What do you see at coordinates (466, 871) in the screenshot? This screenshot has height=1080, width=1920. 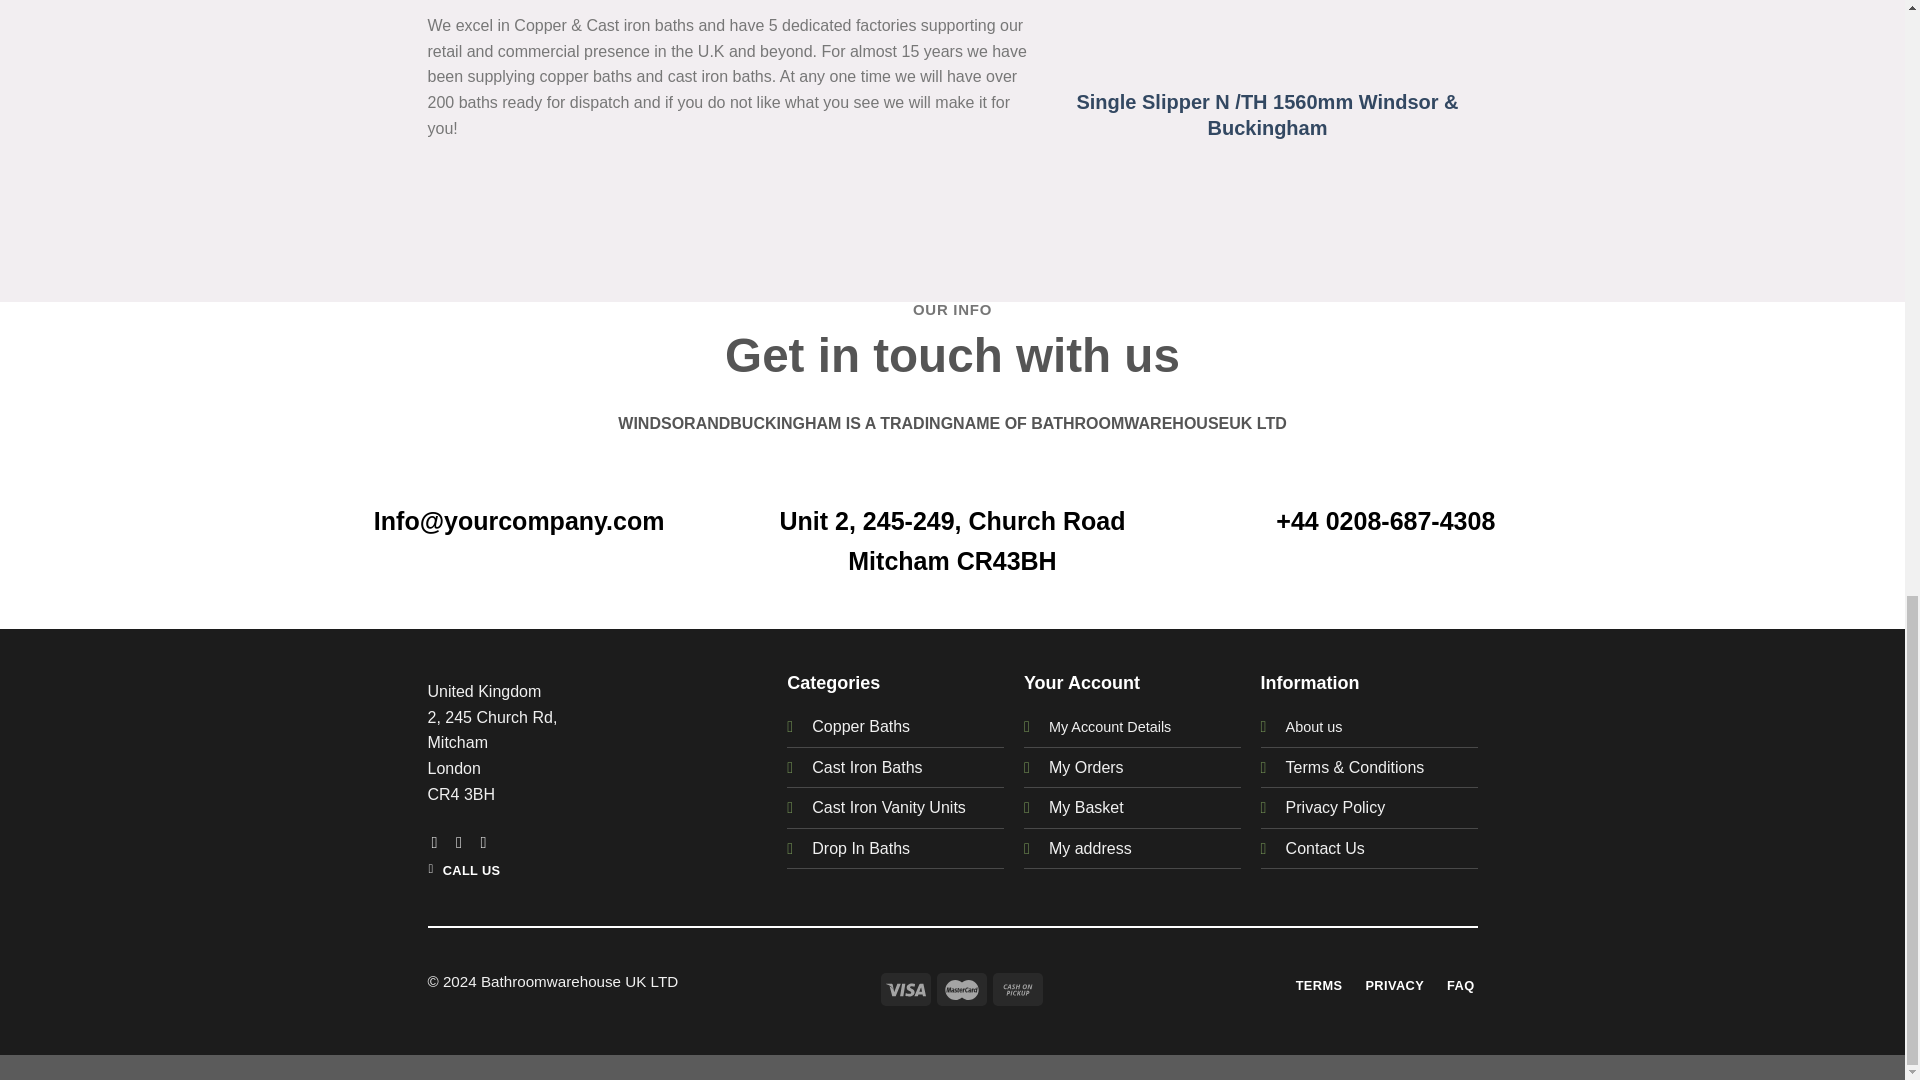 I see `CALL US` at bounding box center [466, 871].